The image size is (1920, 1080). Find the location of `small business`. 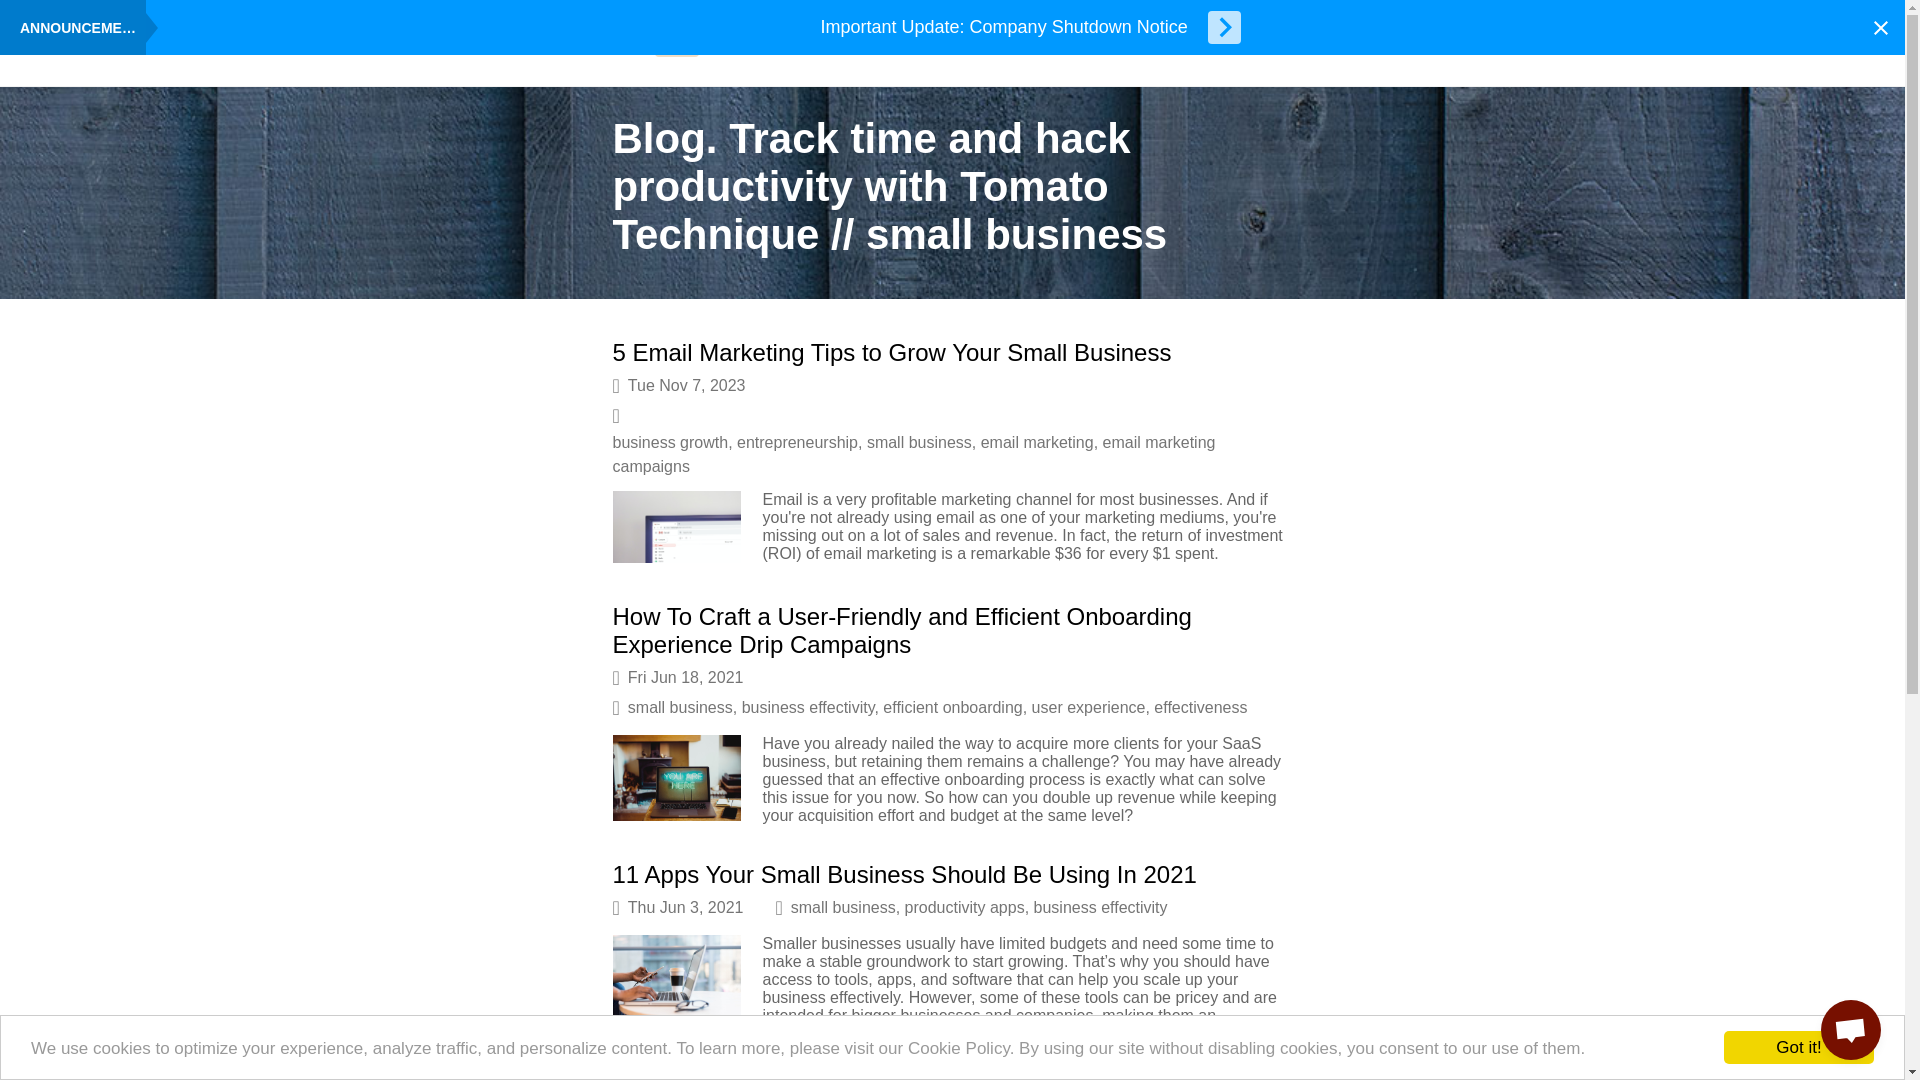

small business is located at coordinates (844, 906).